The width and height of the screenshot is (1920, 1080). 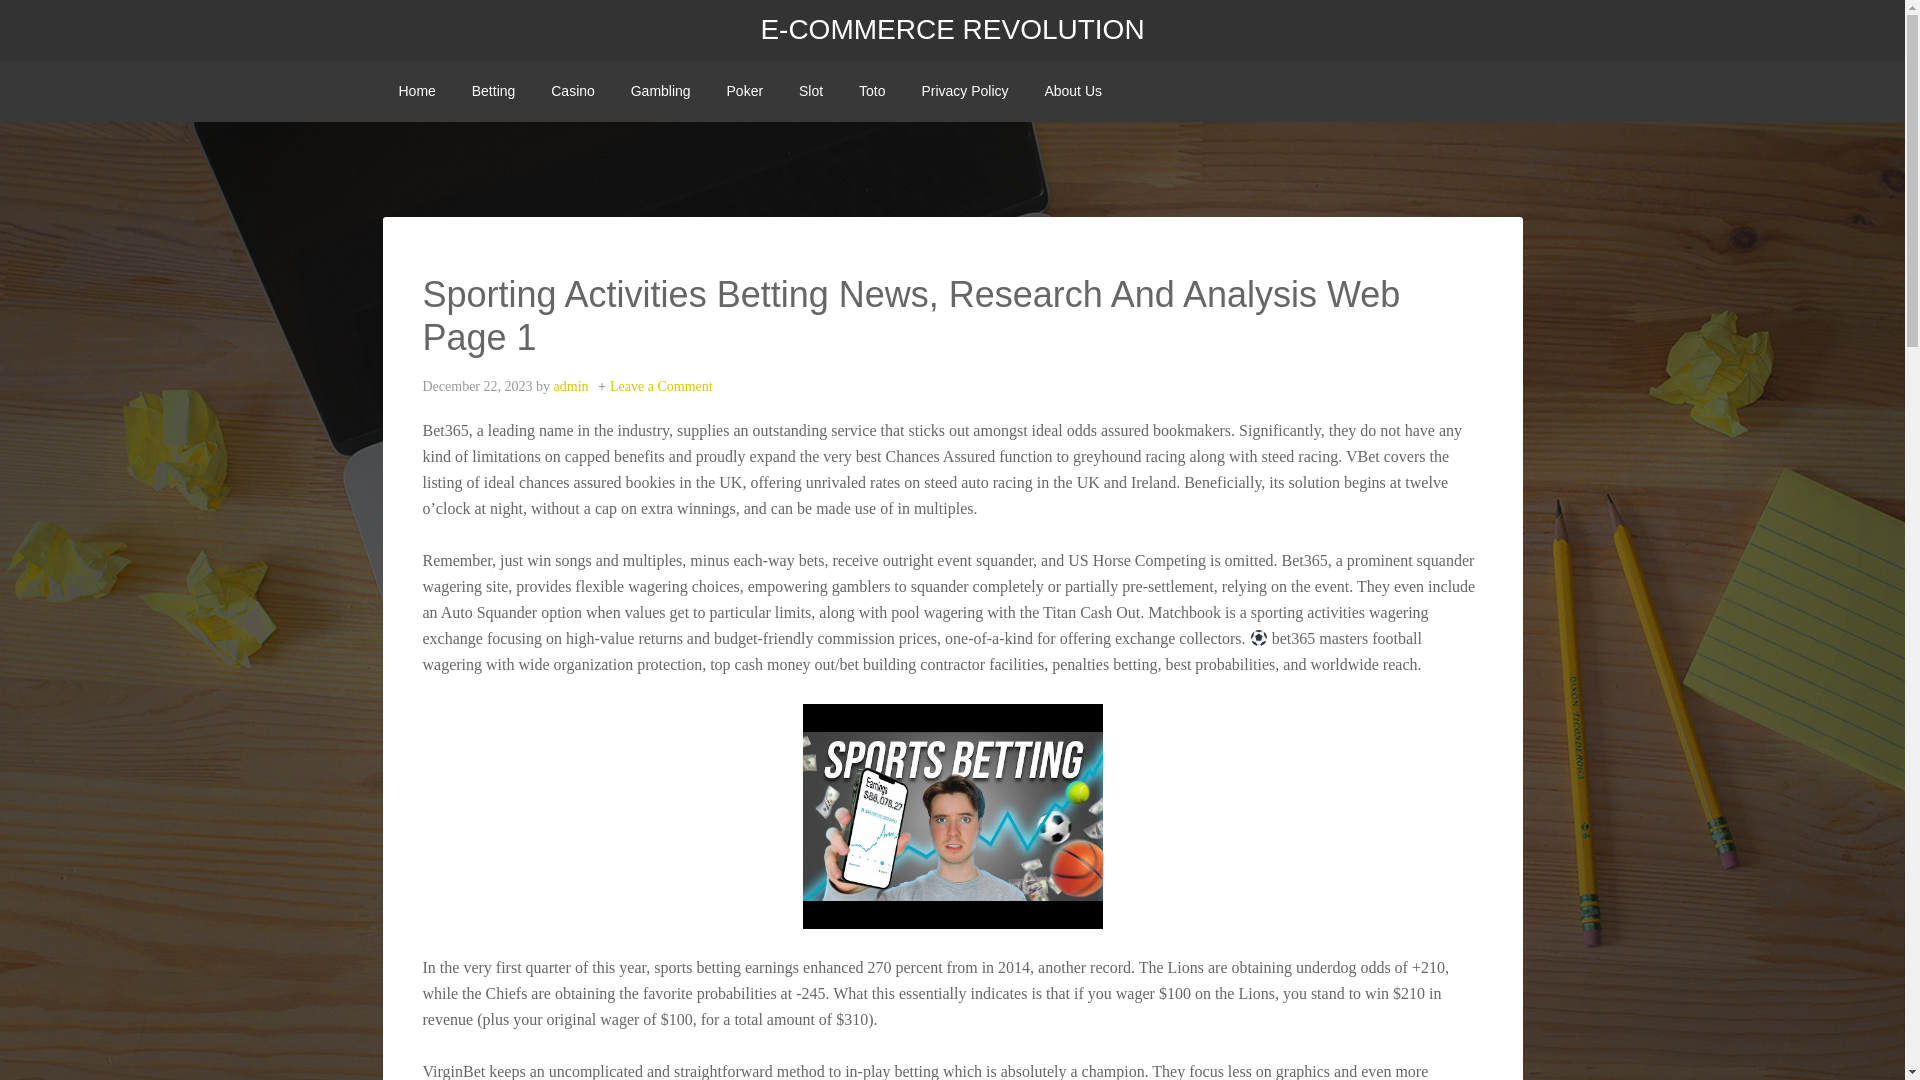 I want to click on Slot, so click(x=811, y=91).